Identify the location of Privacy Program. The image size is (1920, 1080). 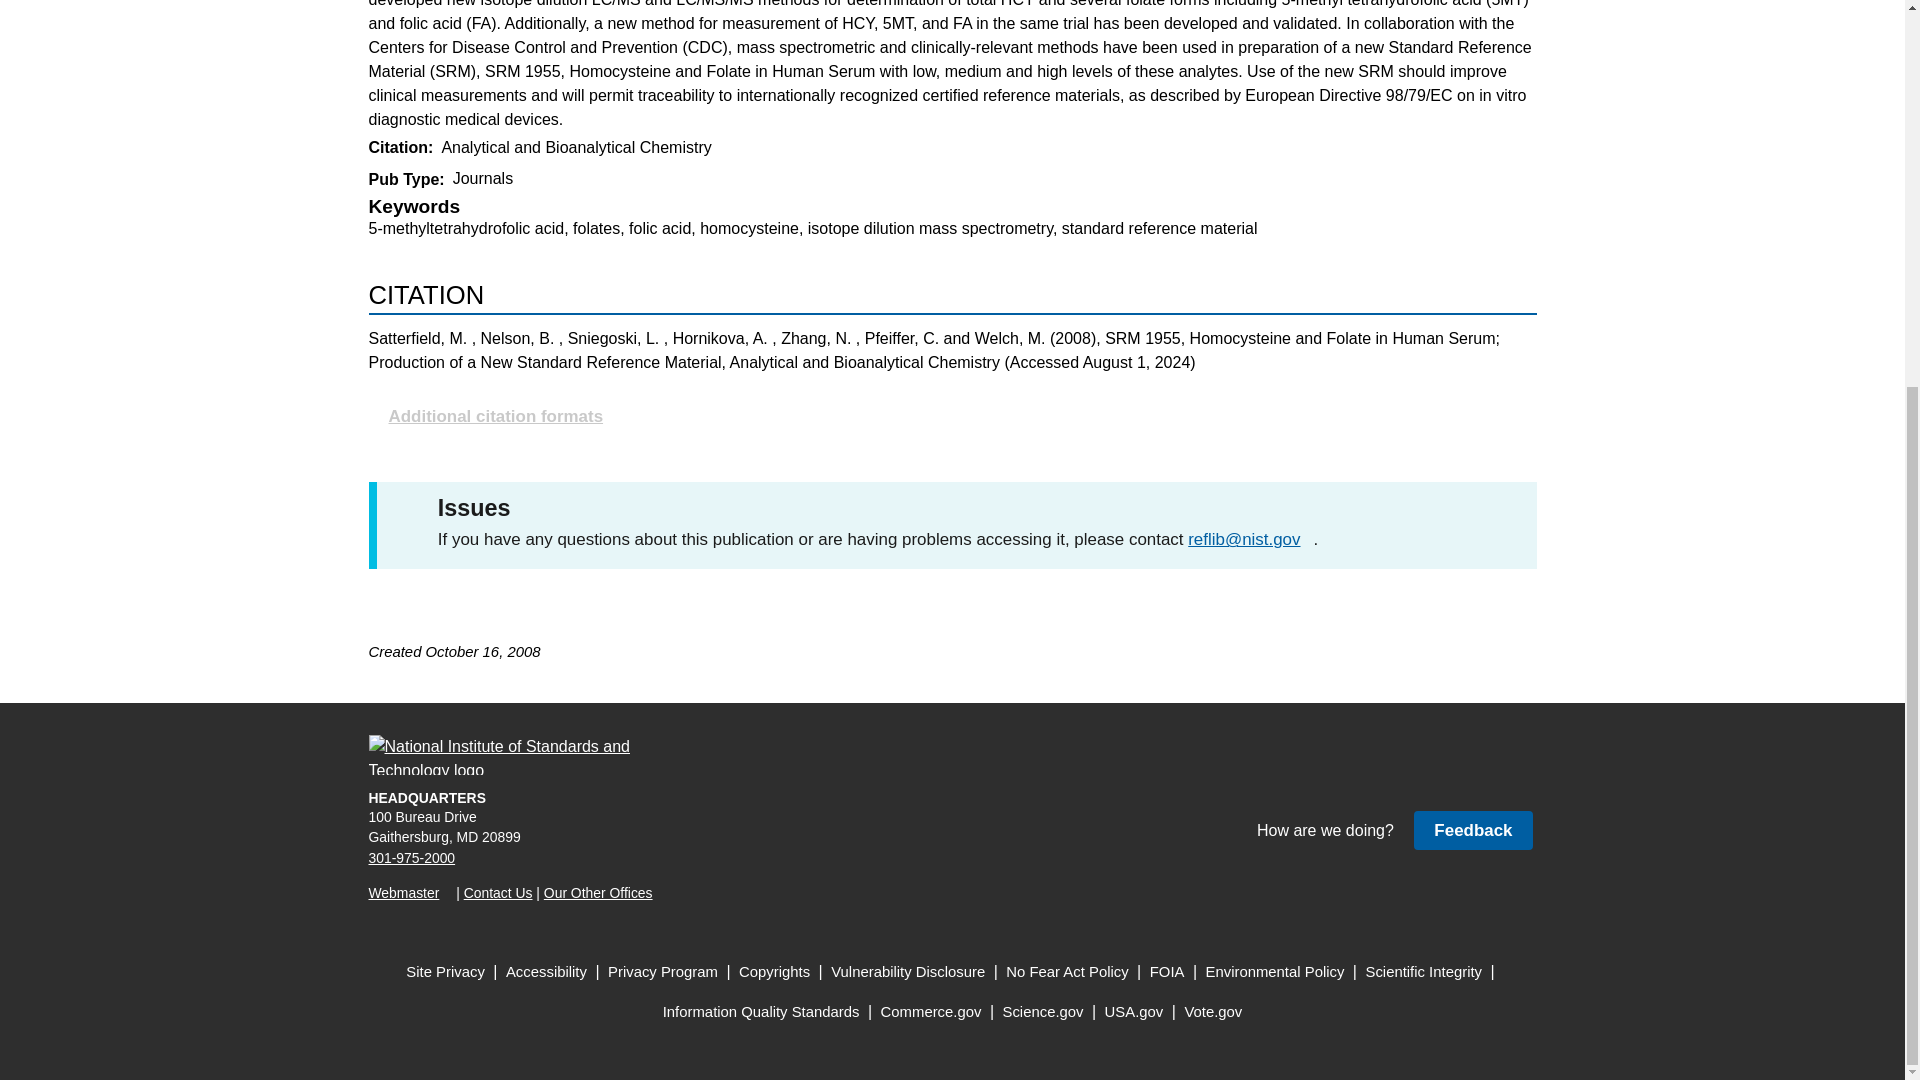
(663, 972).